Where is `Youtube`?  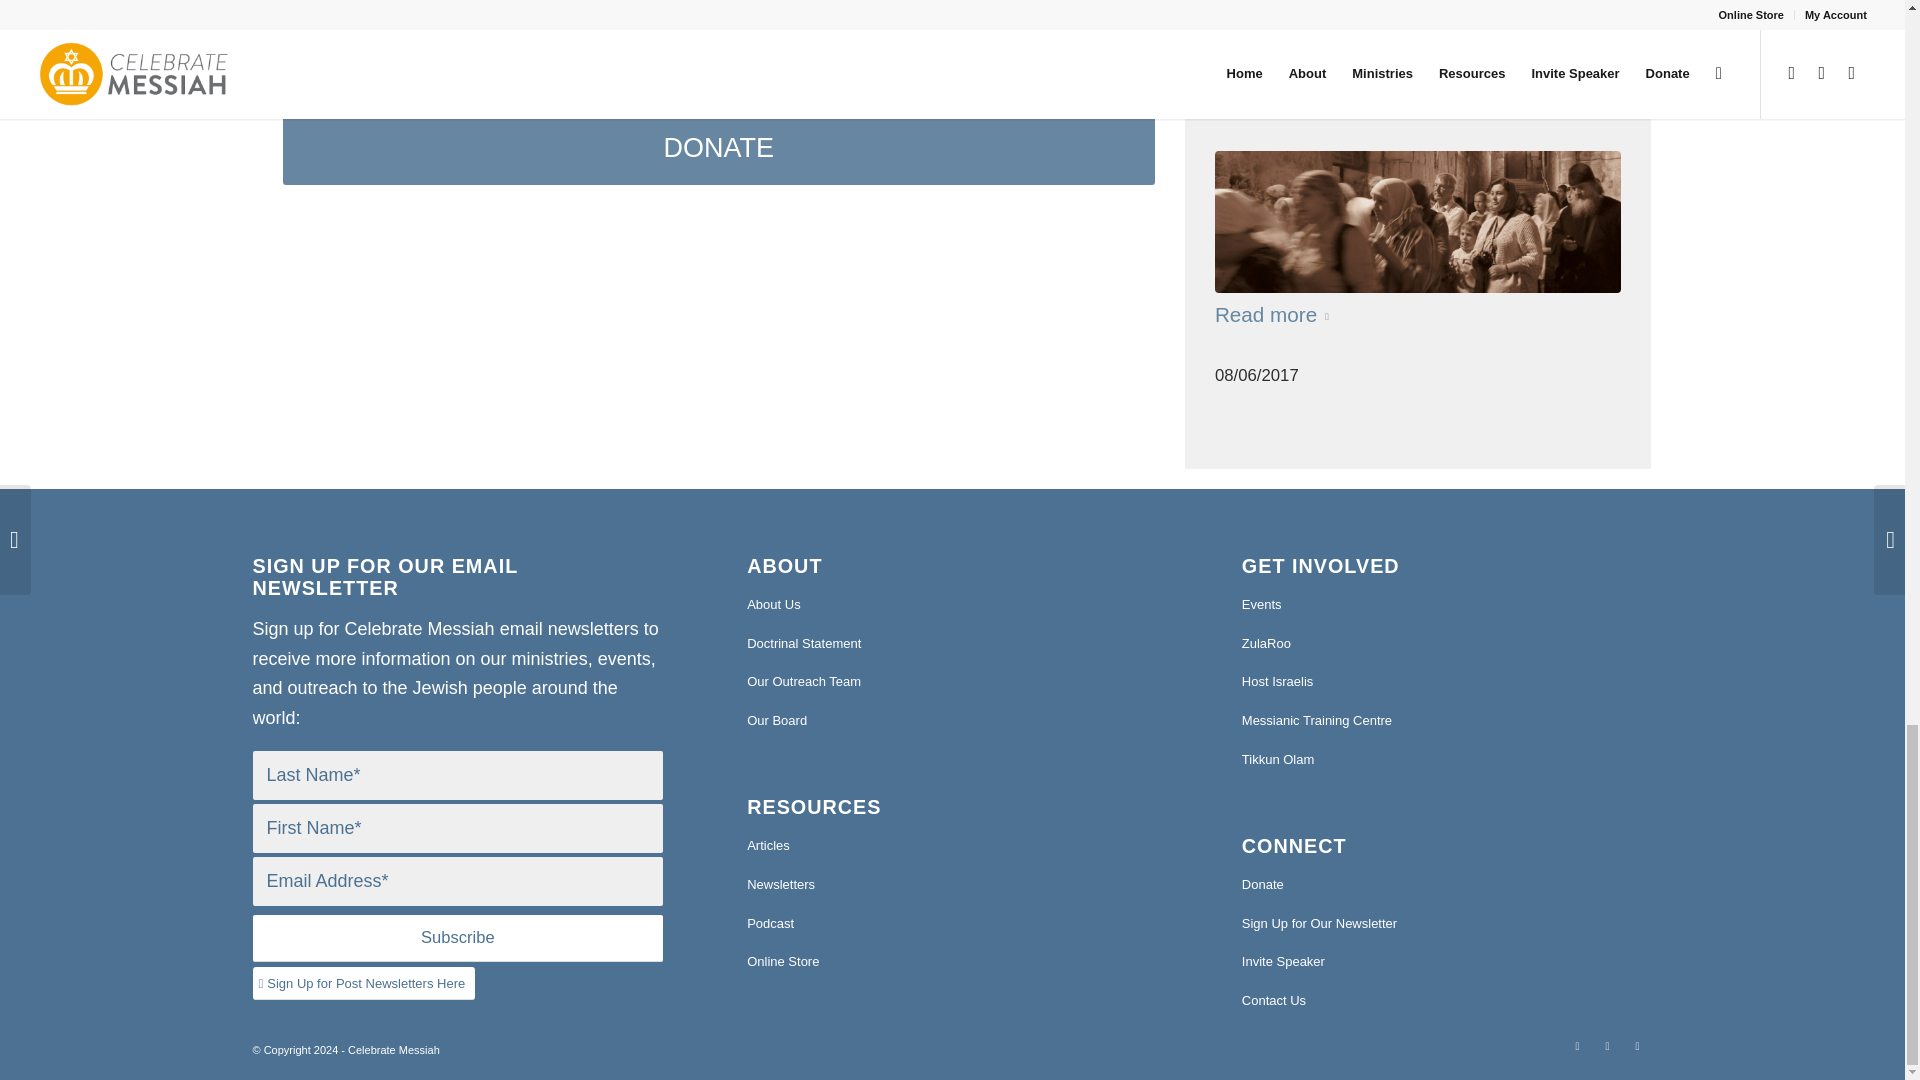
Youtube is located at coordinates (1576, 1046).